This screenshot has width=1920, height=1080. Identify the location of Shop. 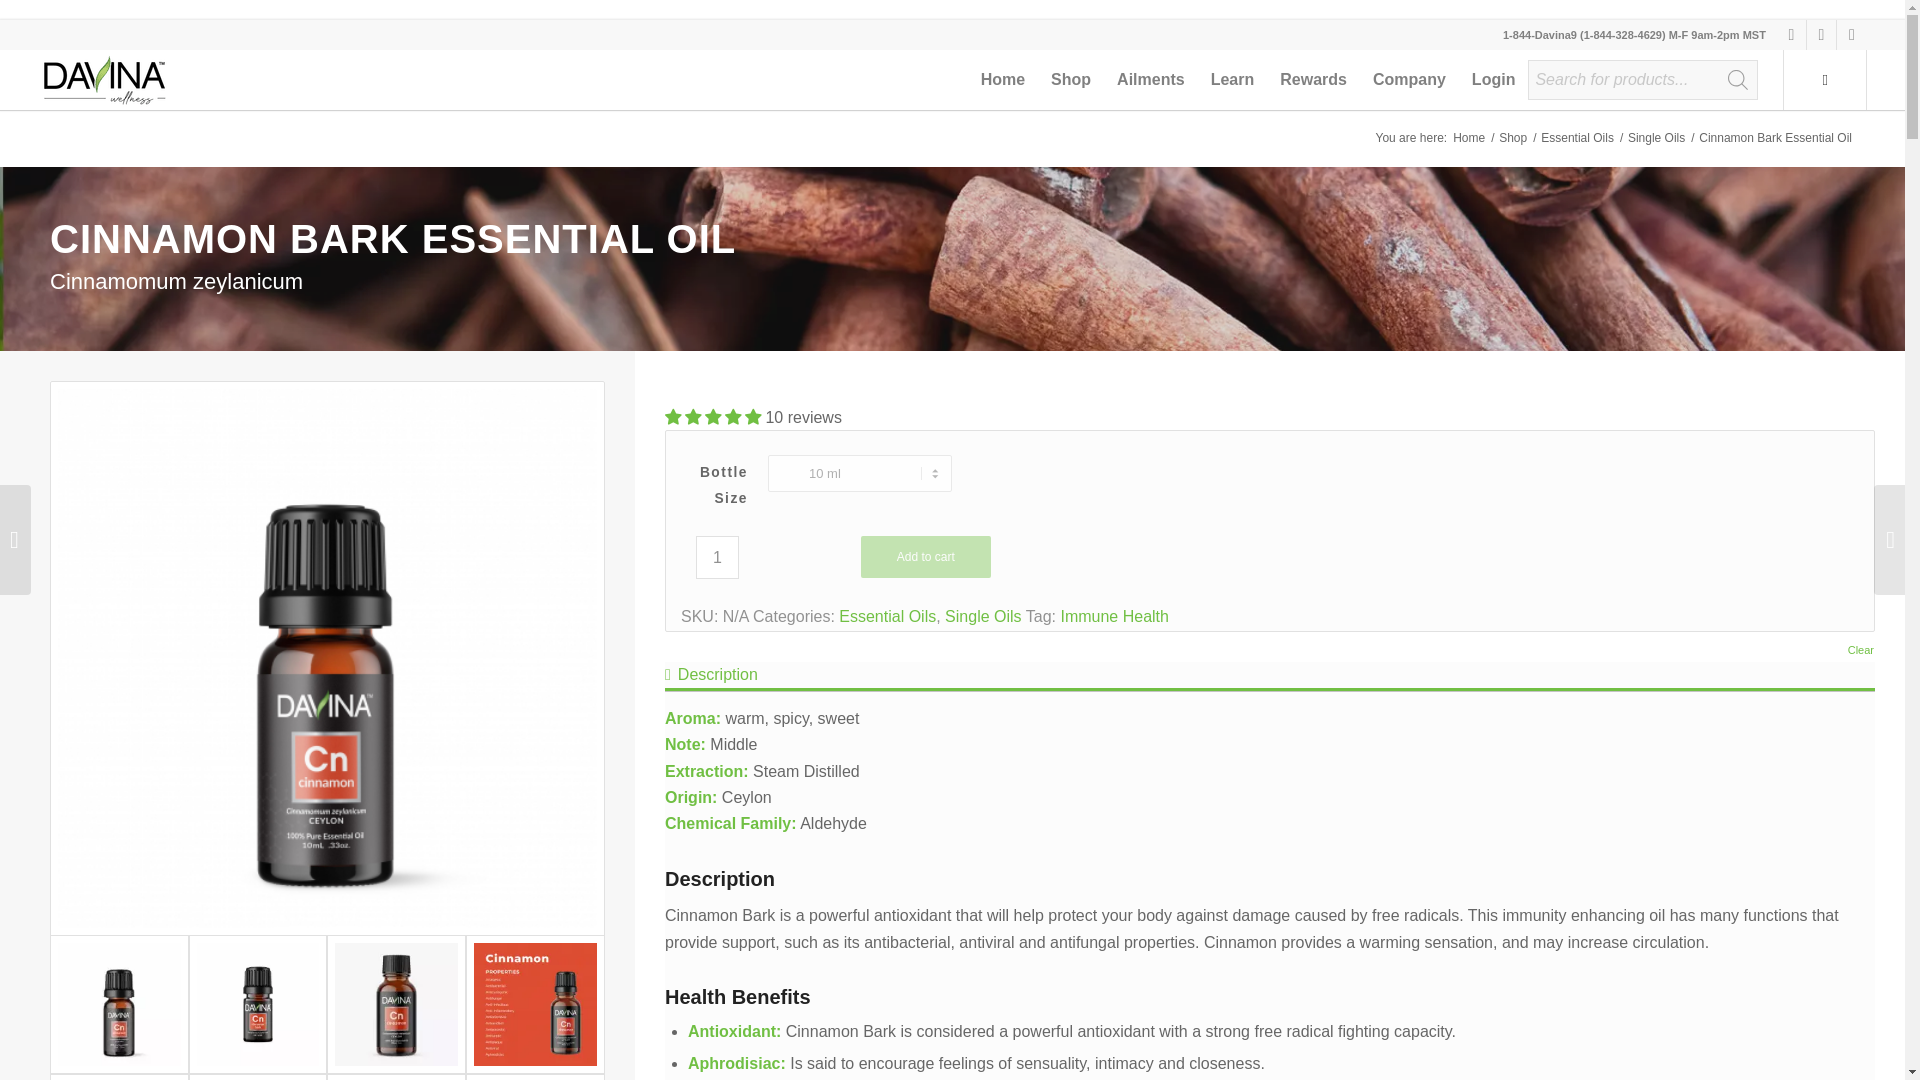
(1071, 80).